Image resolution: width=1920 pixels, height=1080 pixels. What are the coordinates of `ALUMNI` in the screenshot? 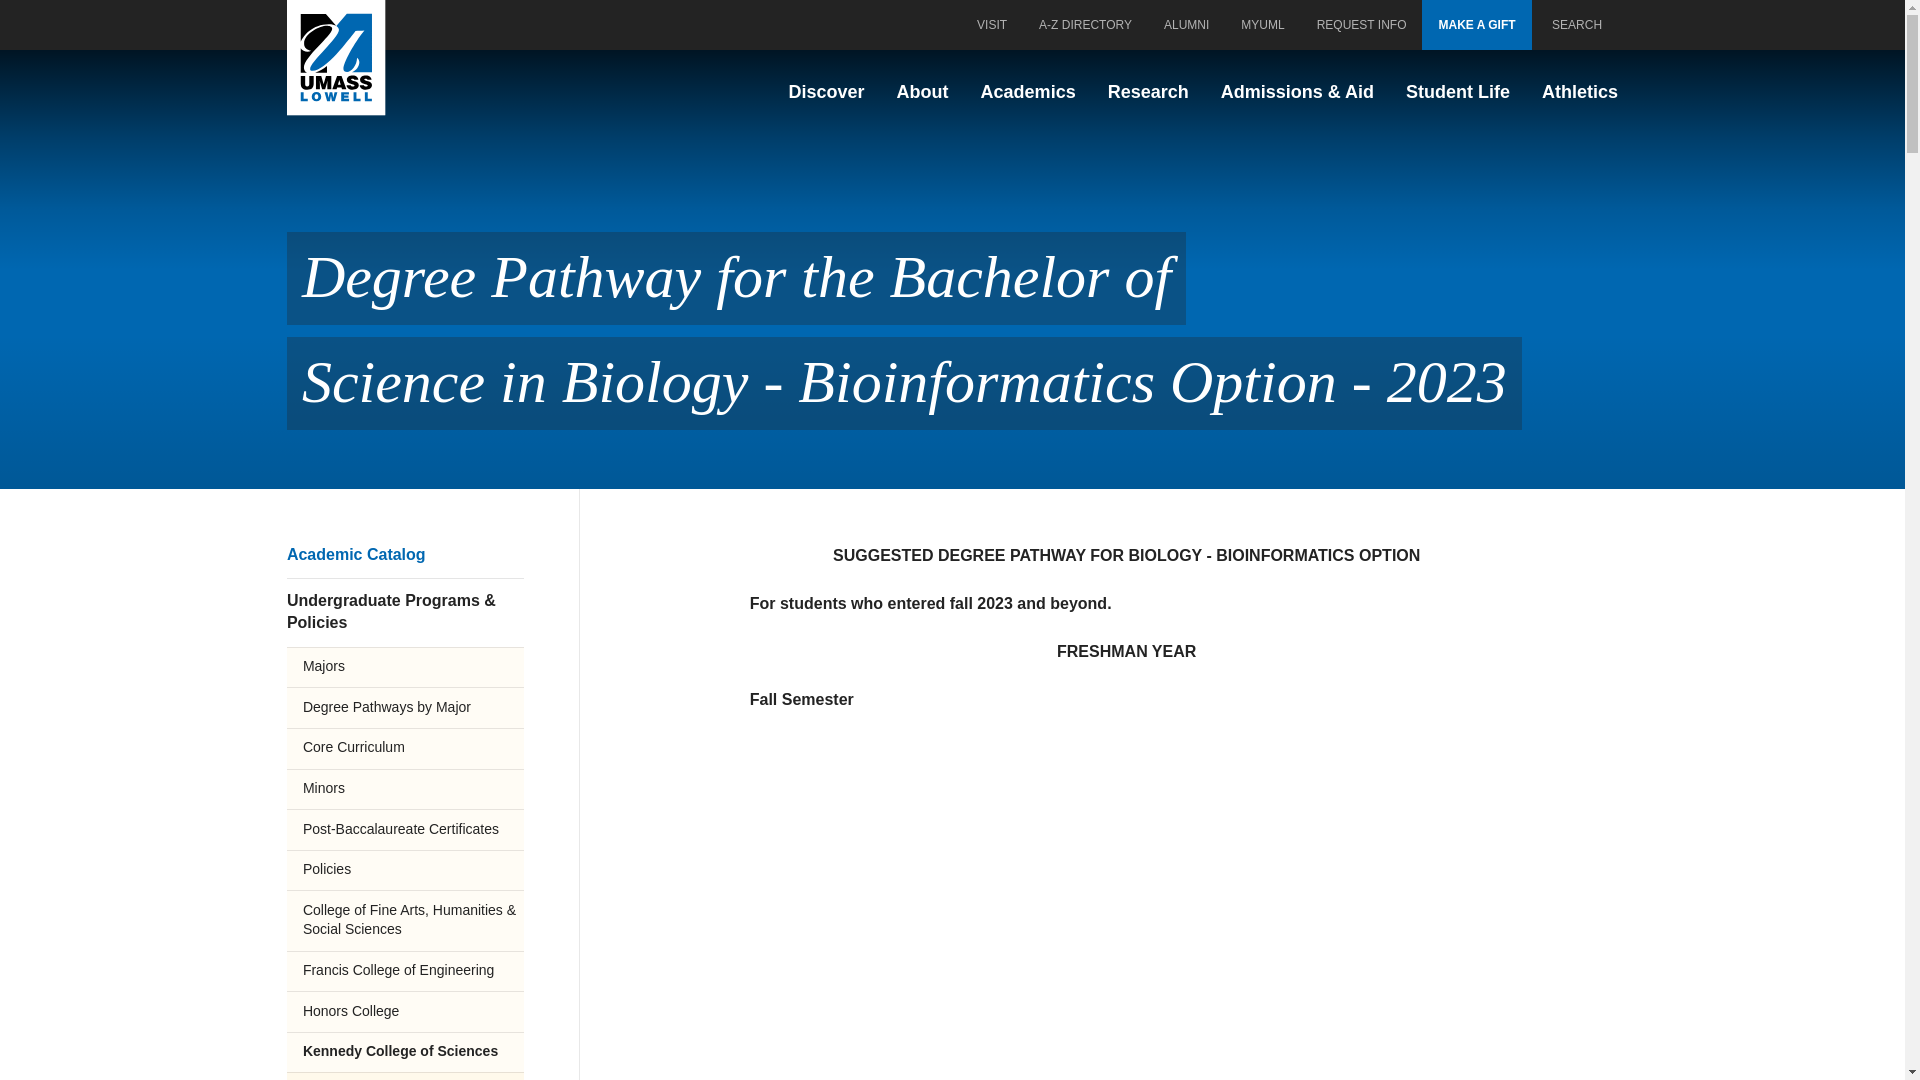 It's located at (1186, 24).